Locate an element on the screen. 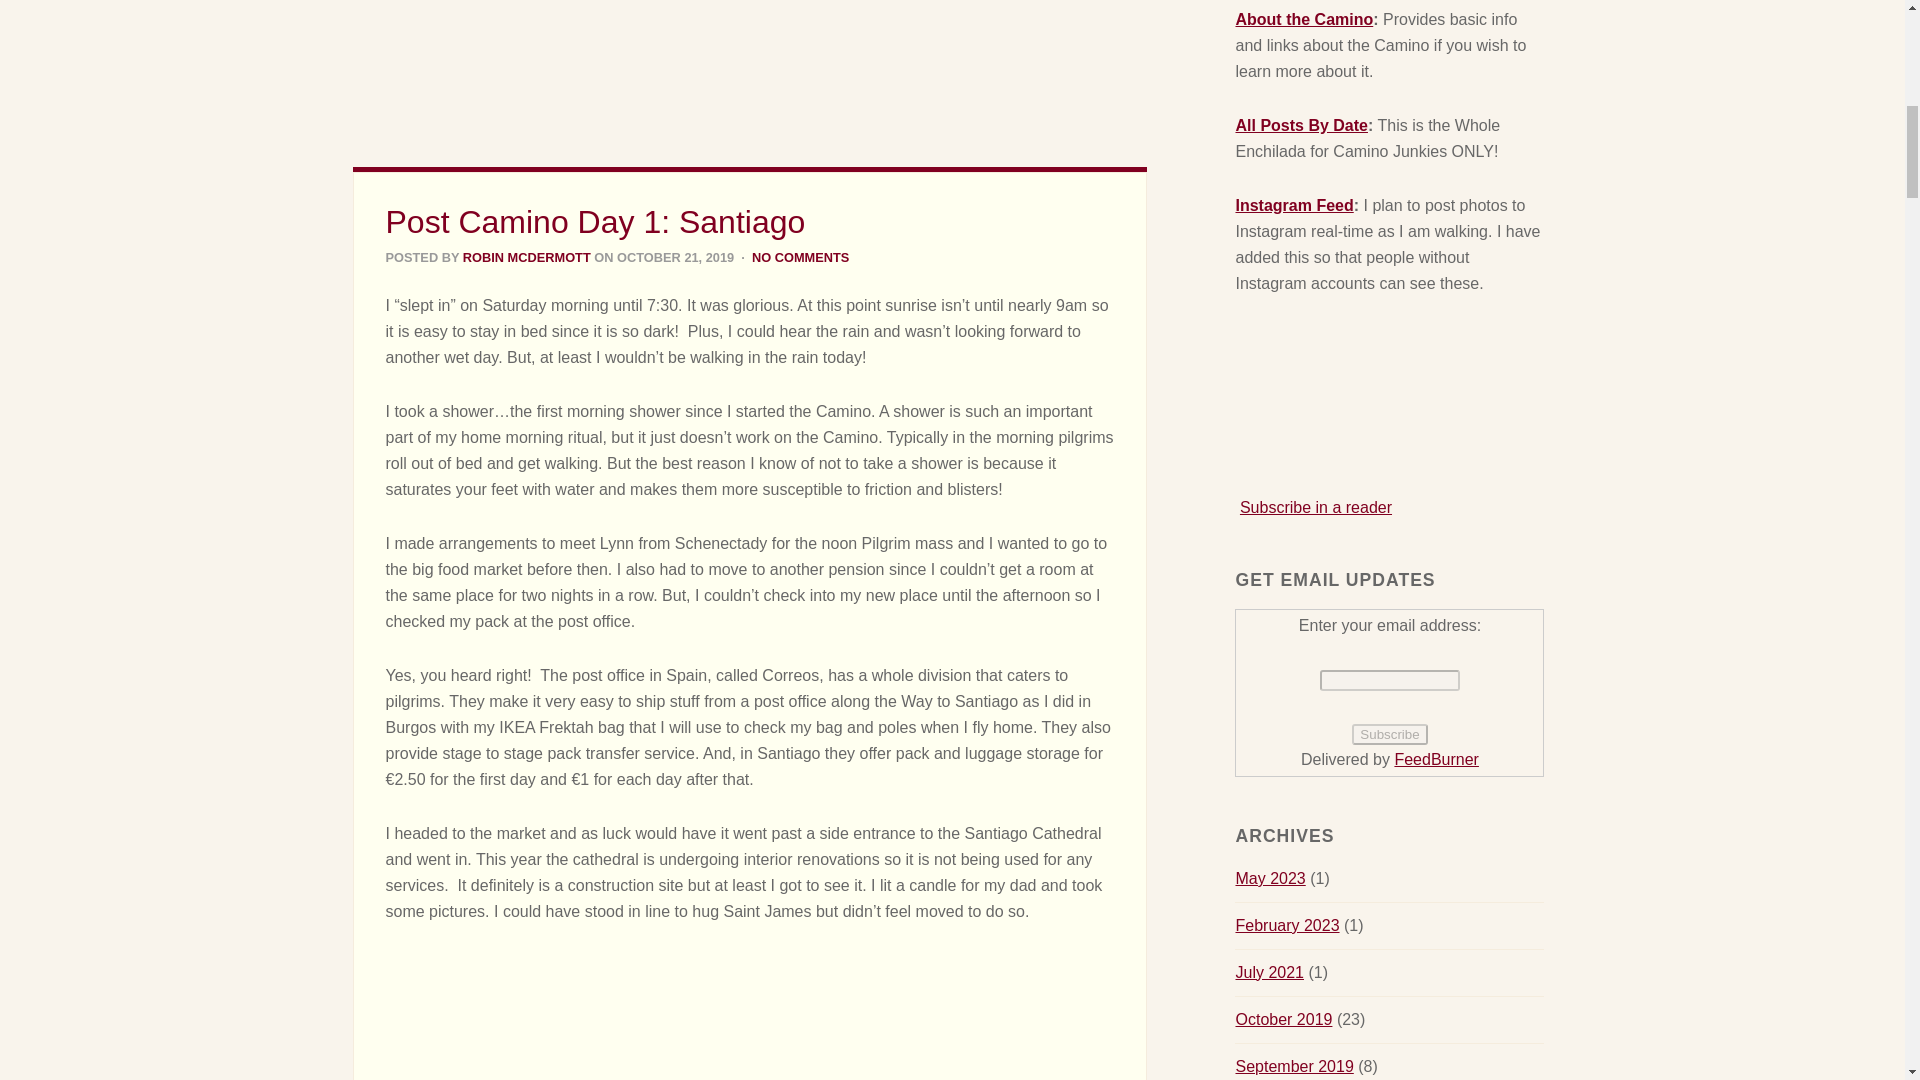 The height and width of the screenshot is (1080, 1920). February 2023 is located at coordinates (1286, 925).